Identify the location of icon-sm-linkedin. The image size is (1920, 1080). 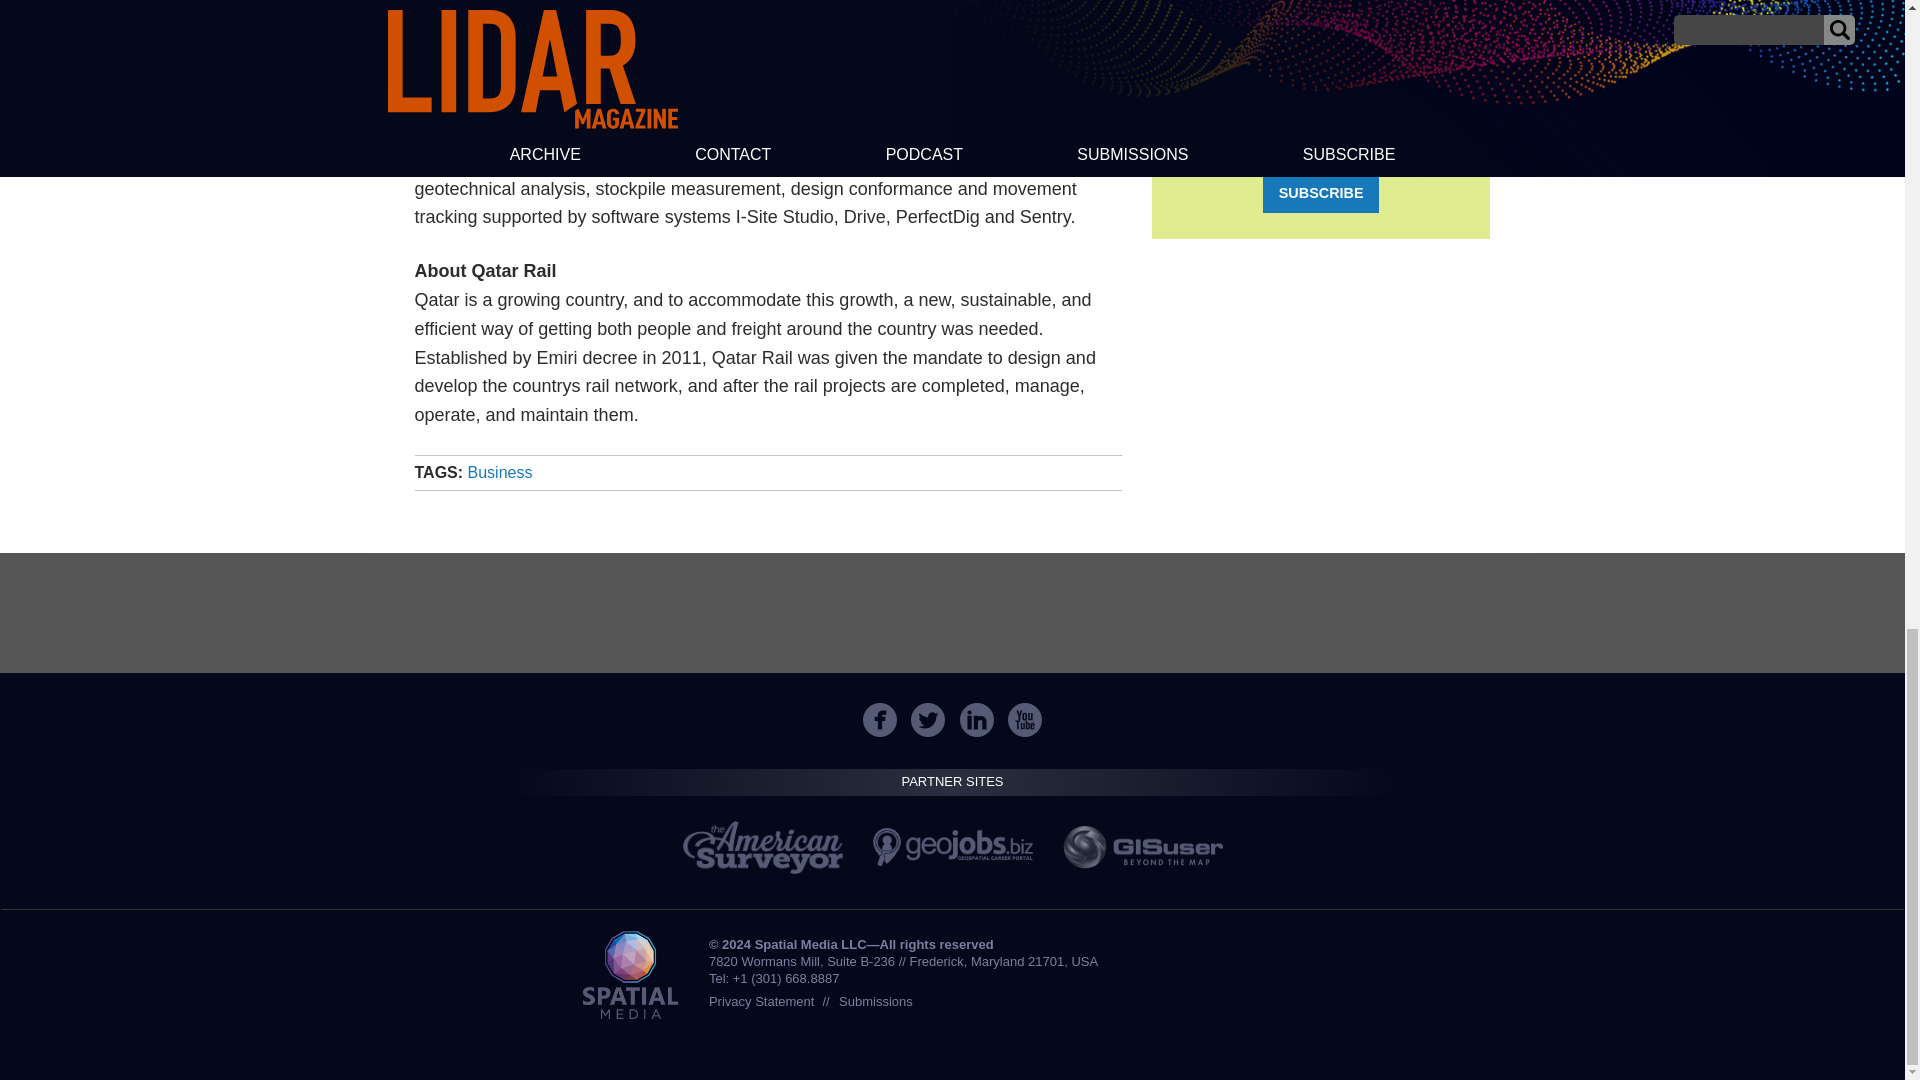
(976, 720).